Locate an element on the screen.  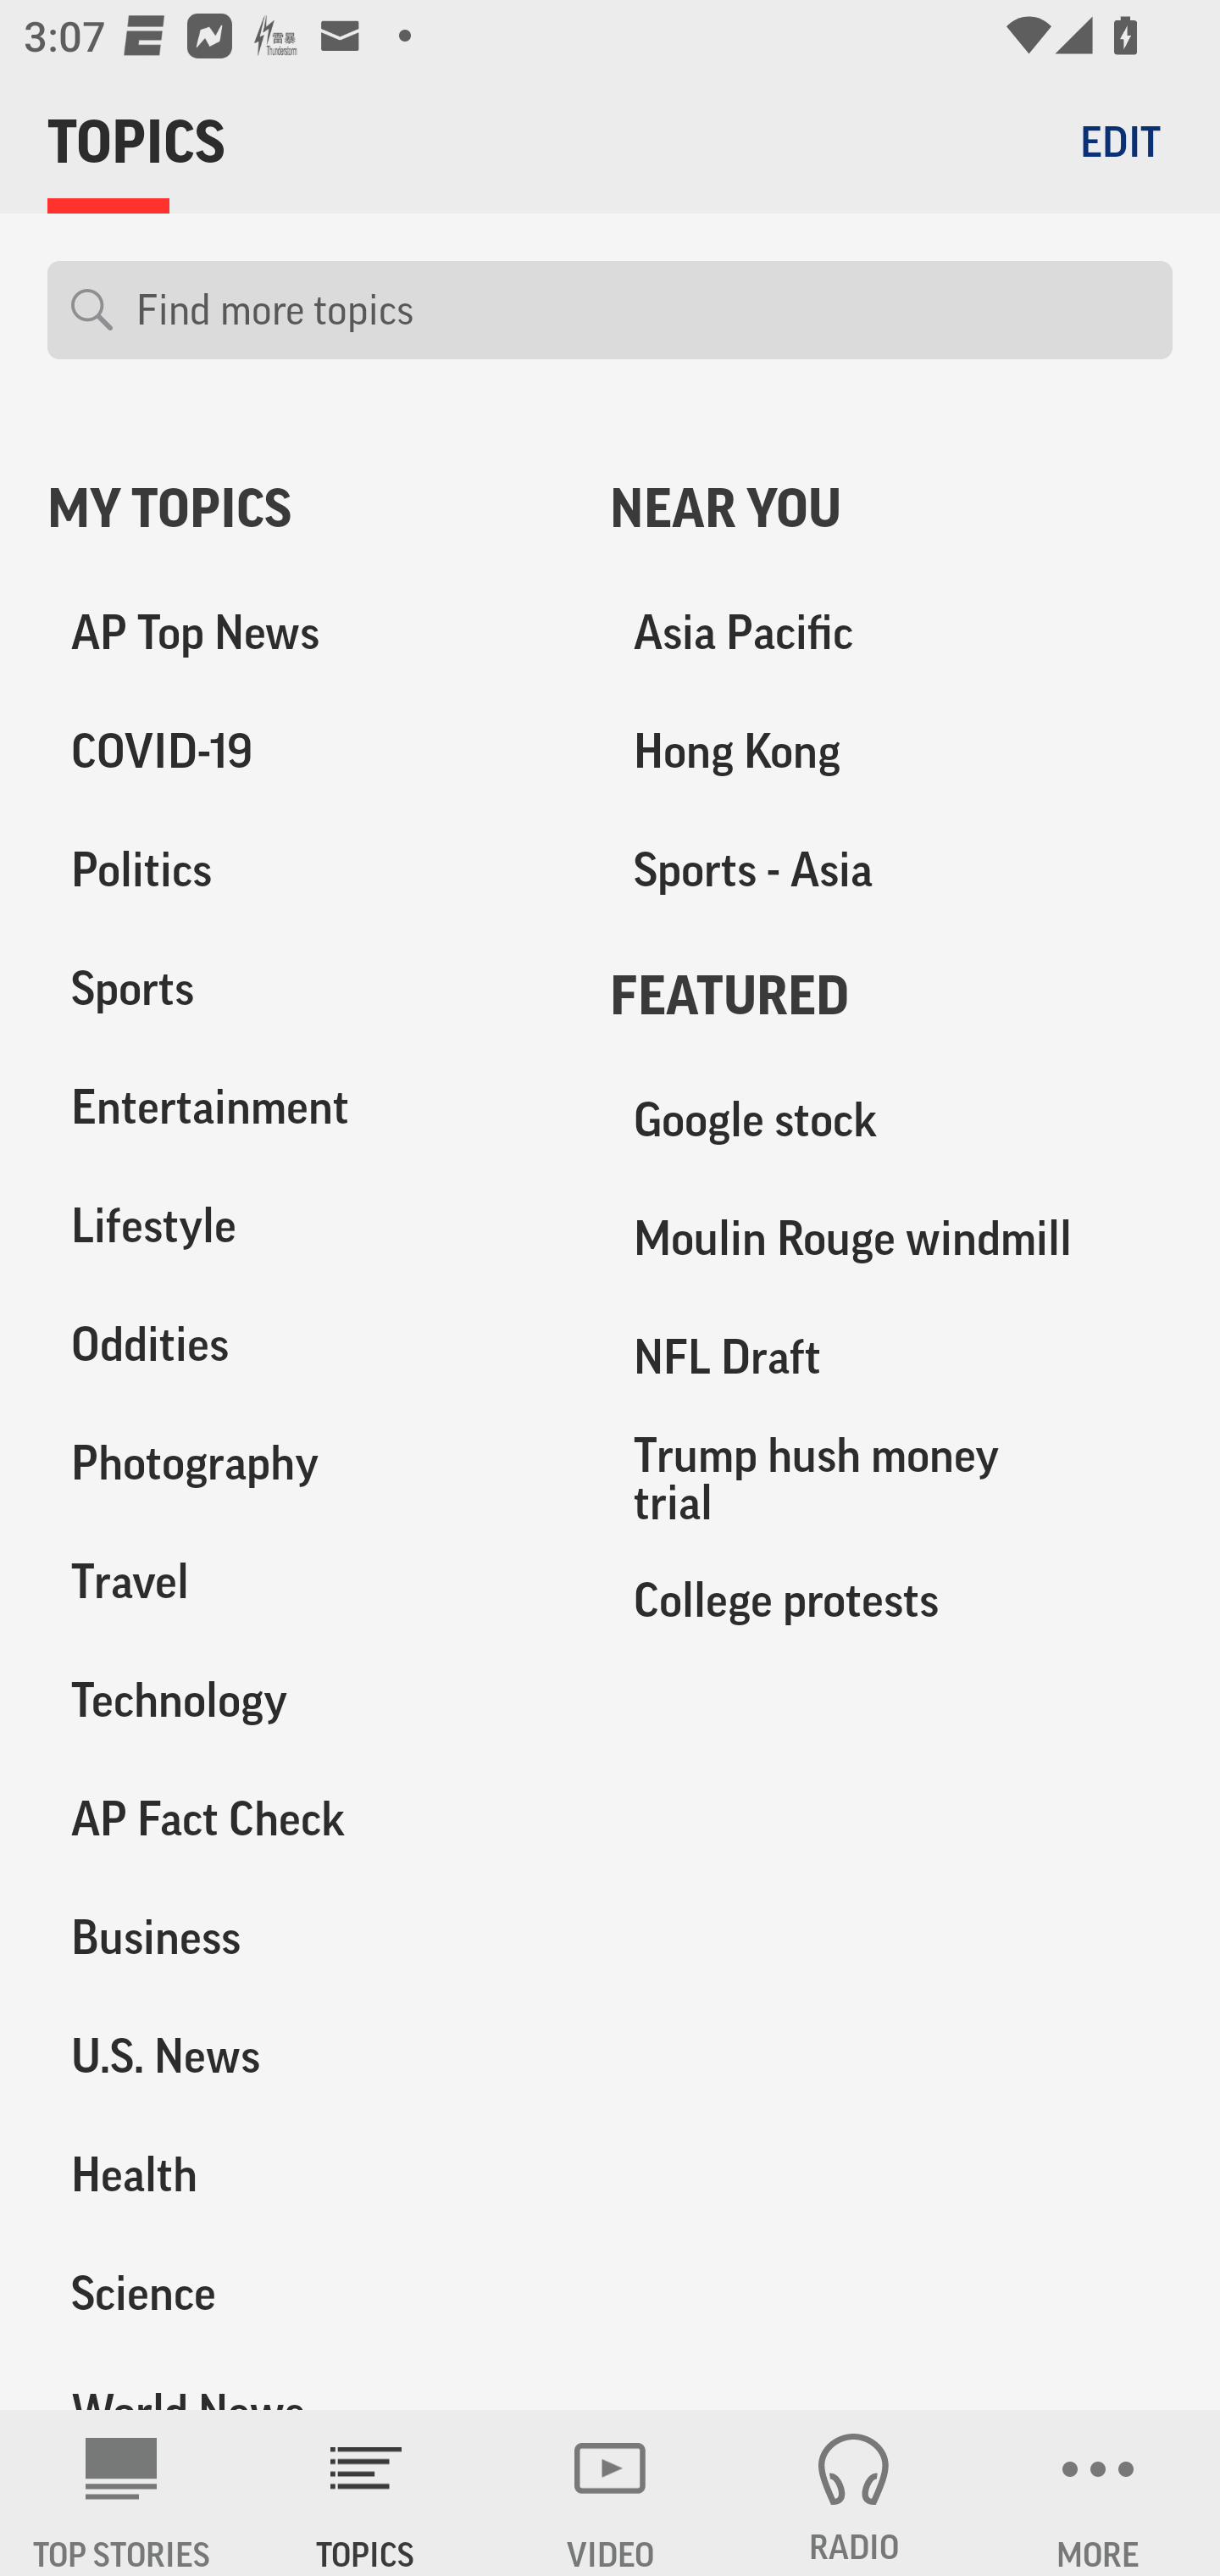
Oddities is located at coordinates (305, 1344).